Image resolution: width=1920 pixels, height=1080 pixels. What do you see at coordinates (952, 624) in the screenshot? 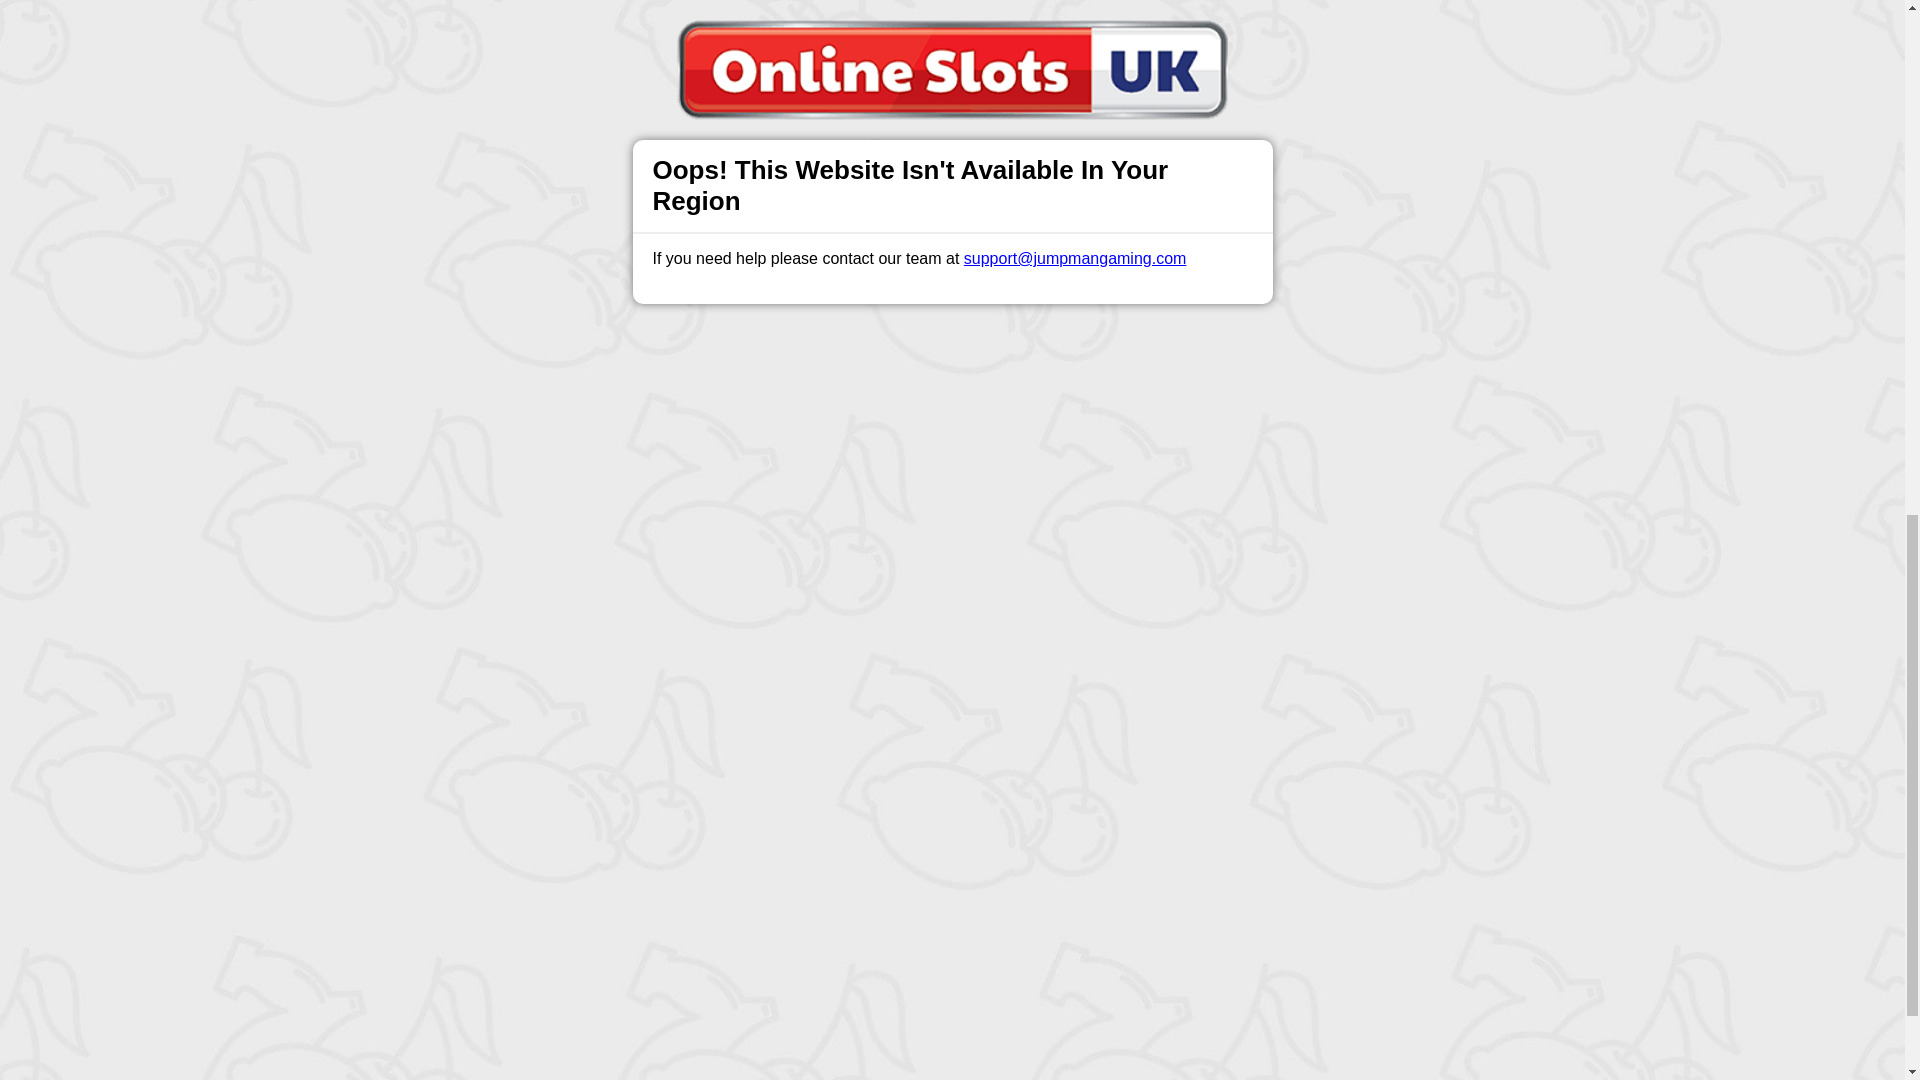
I see `Back To All Games` at bounding box center [952, 624].